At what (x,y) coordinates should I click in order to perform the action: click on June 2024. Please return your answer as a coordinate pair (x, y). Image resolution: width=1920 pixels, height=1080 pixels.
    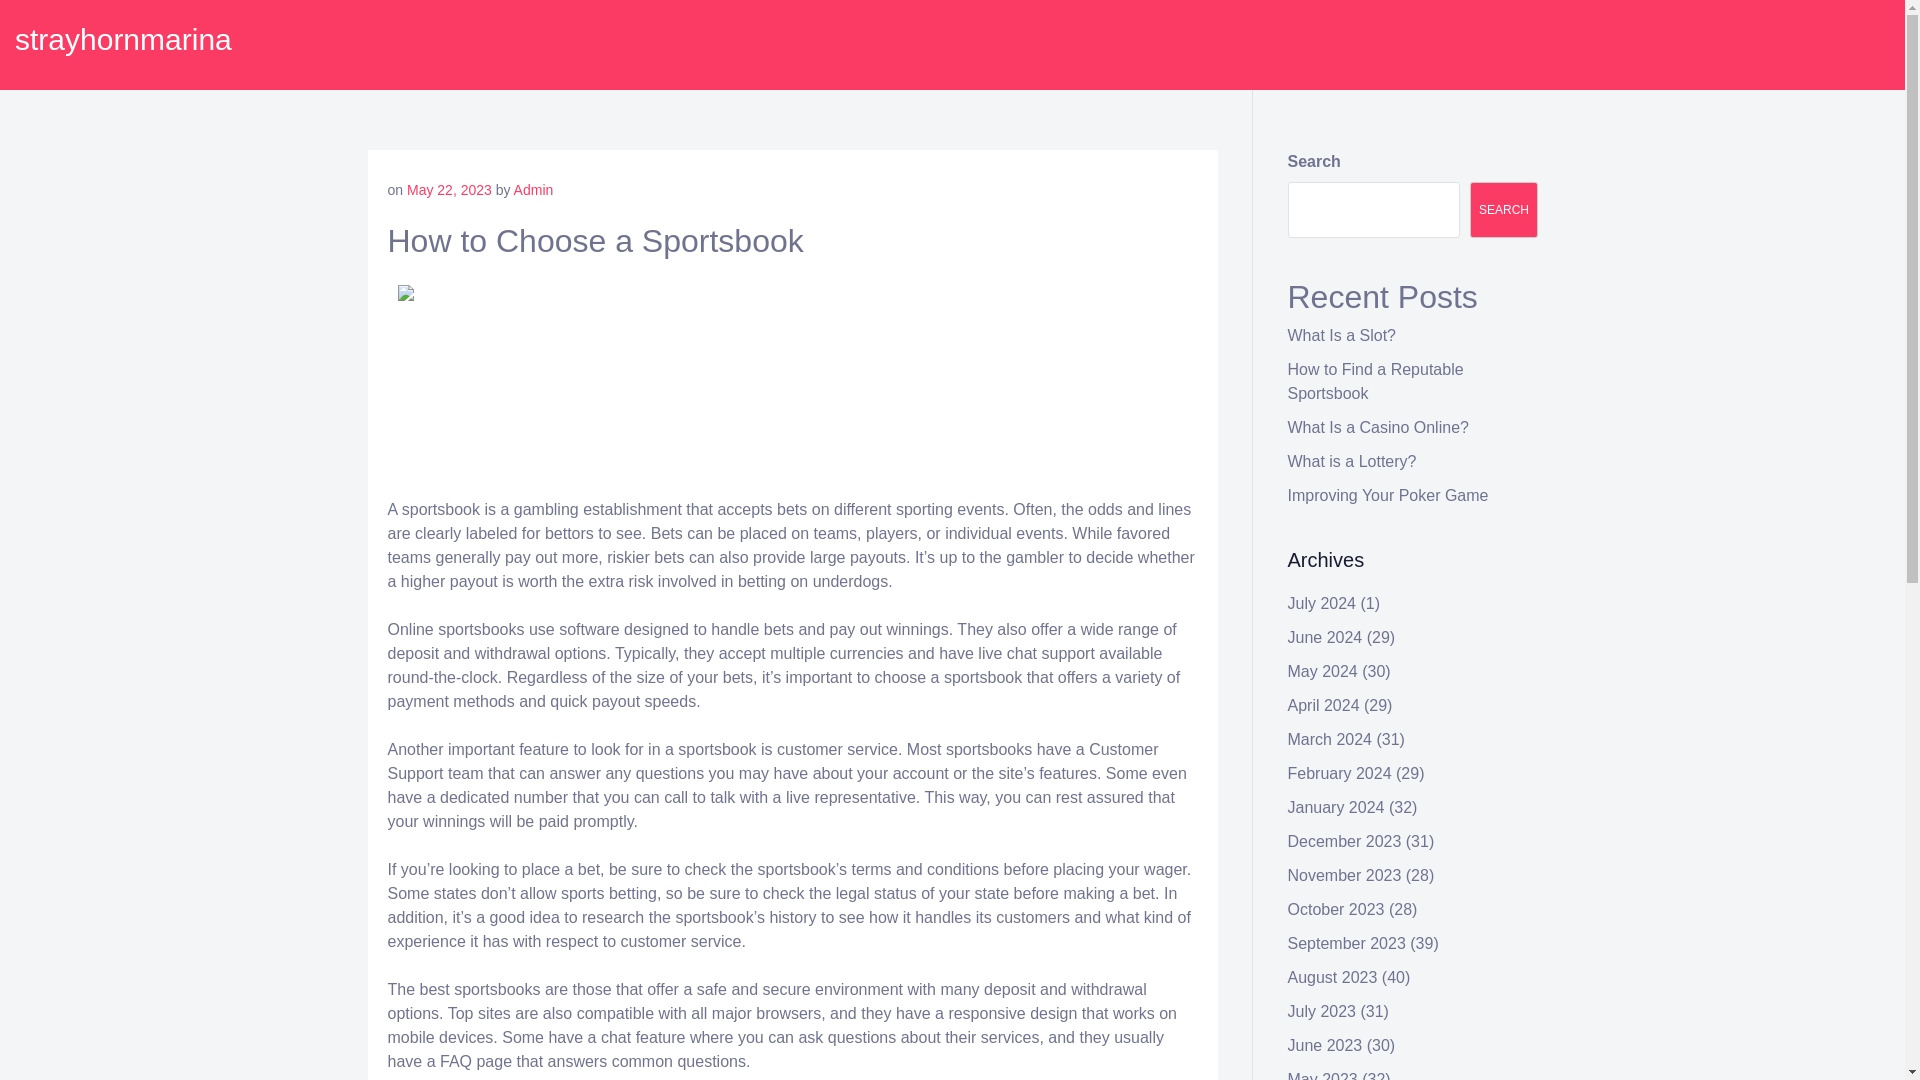
    Looking at the image, I should click on (1326, 636).